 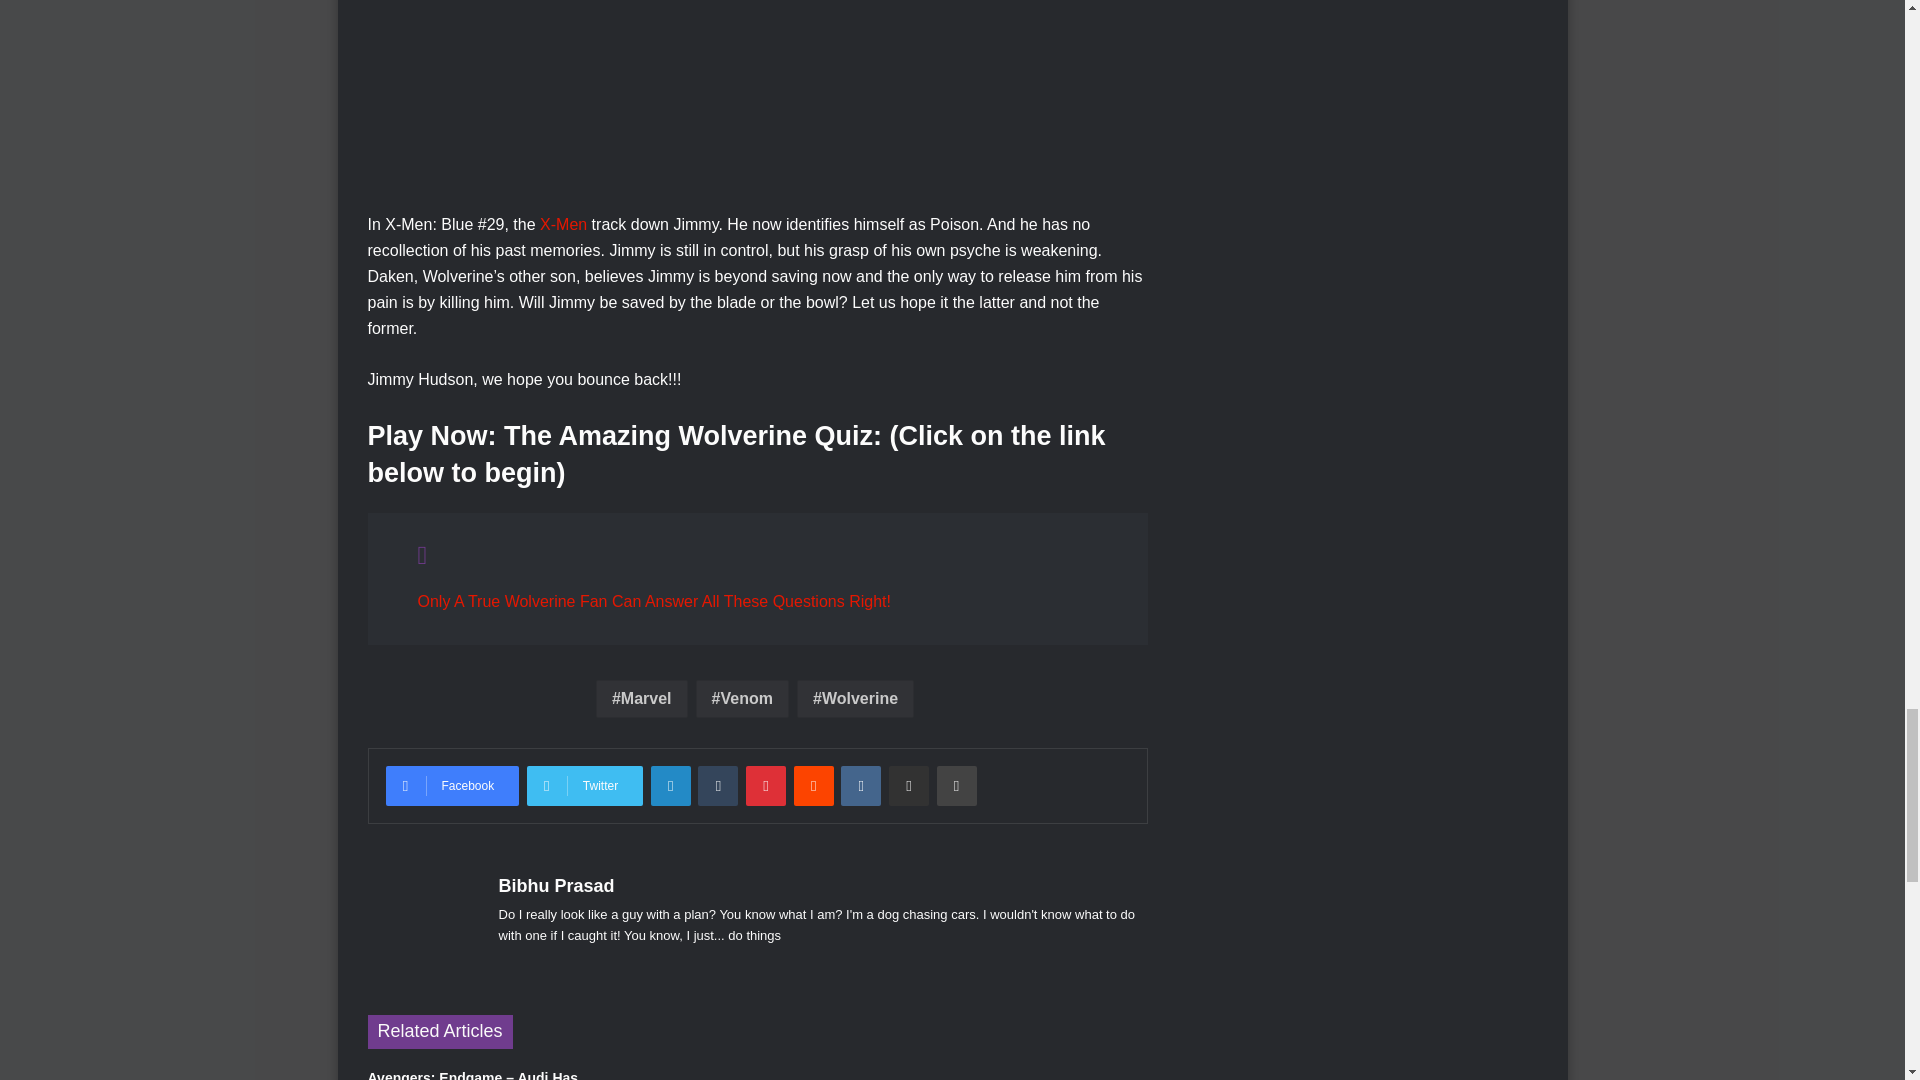 What do you see at coordinates (718, 785) in the screenshot?
I see `Tumblr` at bounding box center [718, 785].